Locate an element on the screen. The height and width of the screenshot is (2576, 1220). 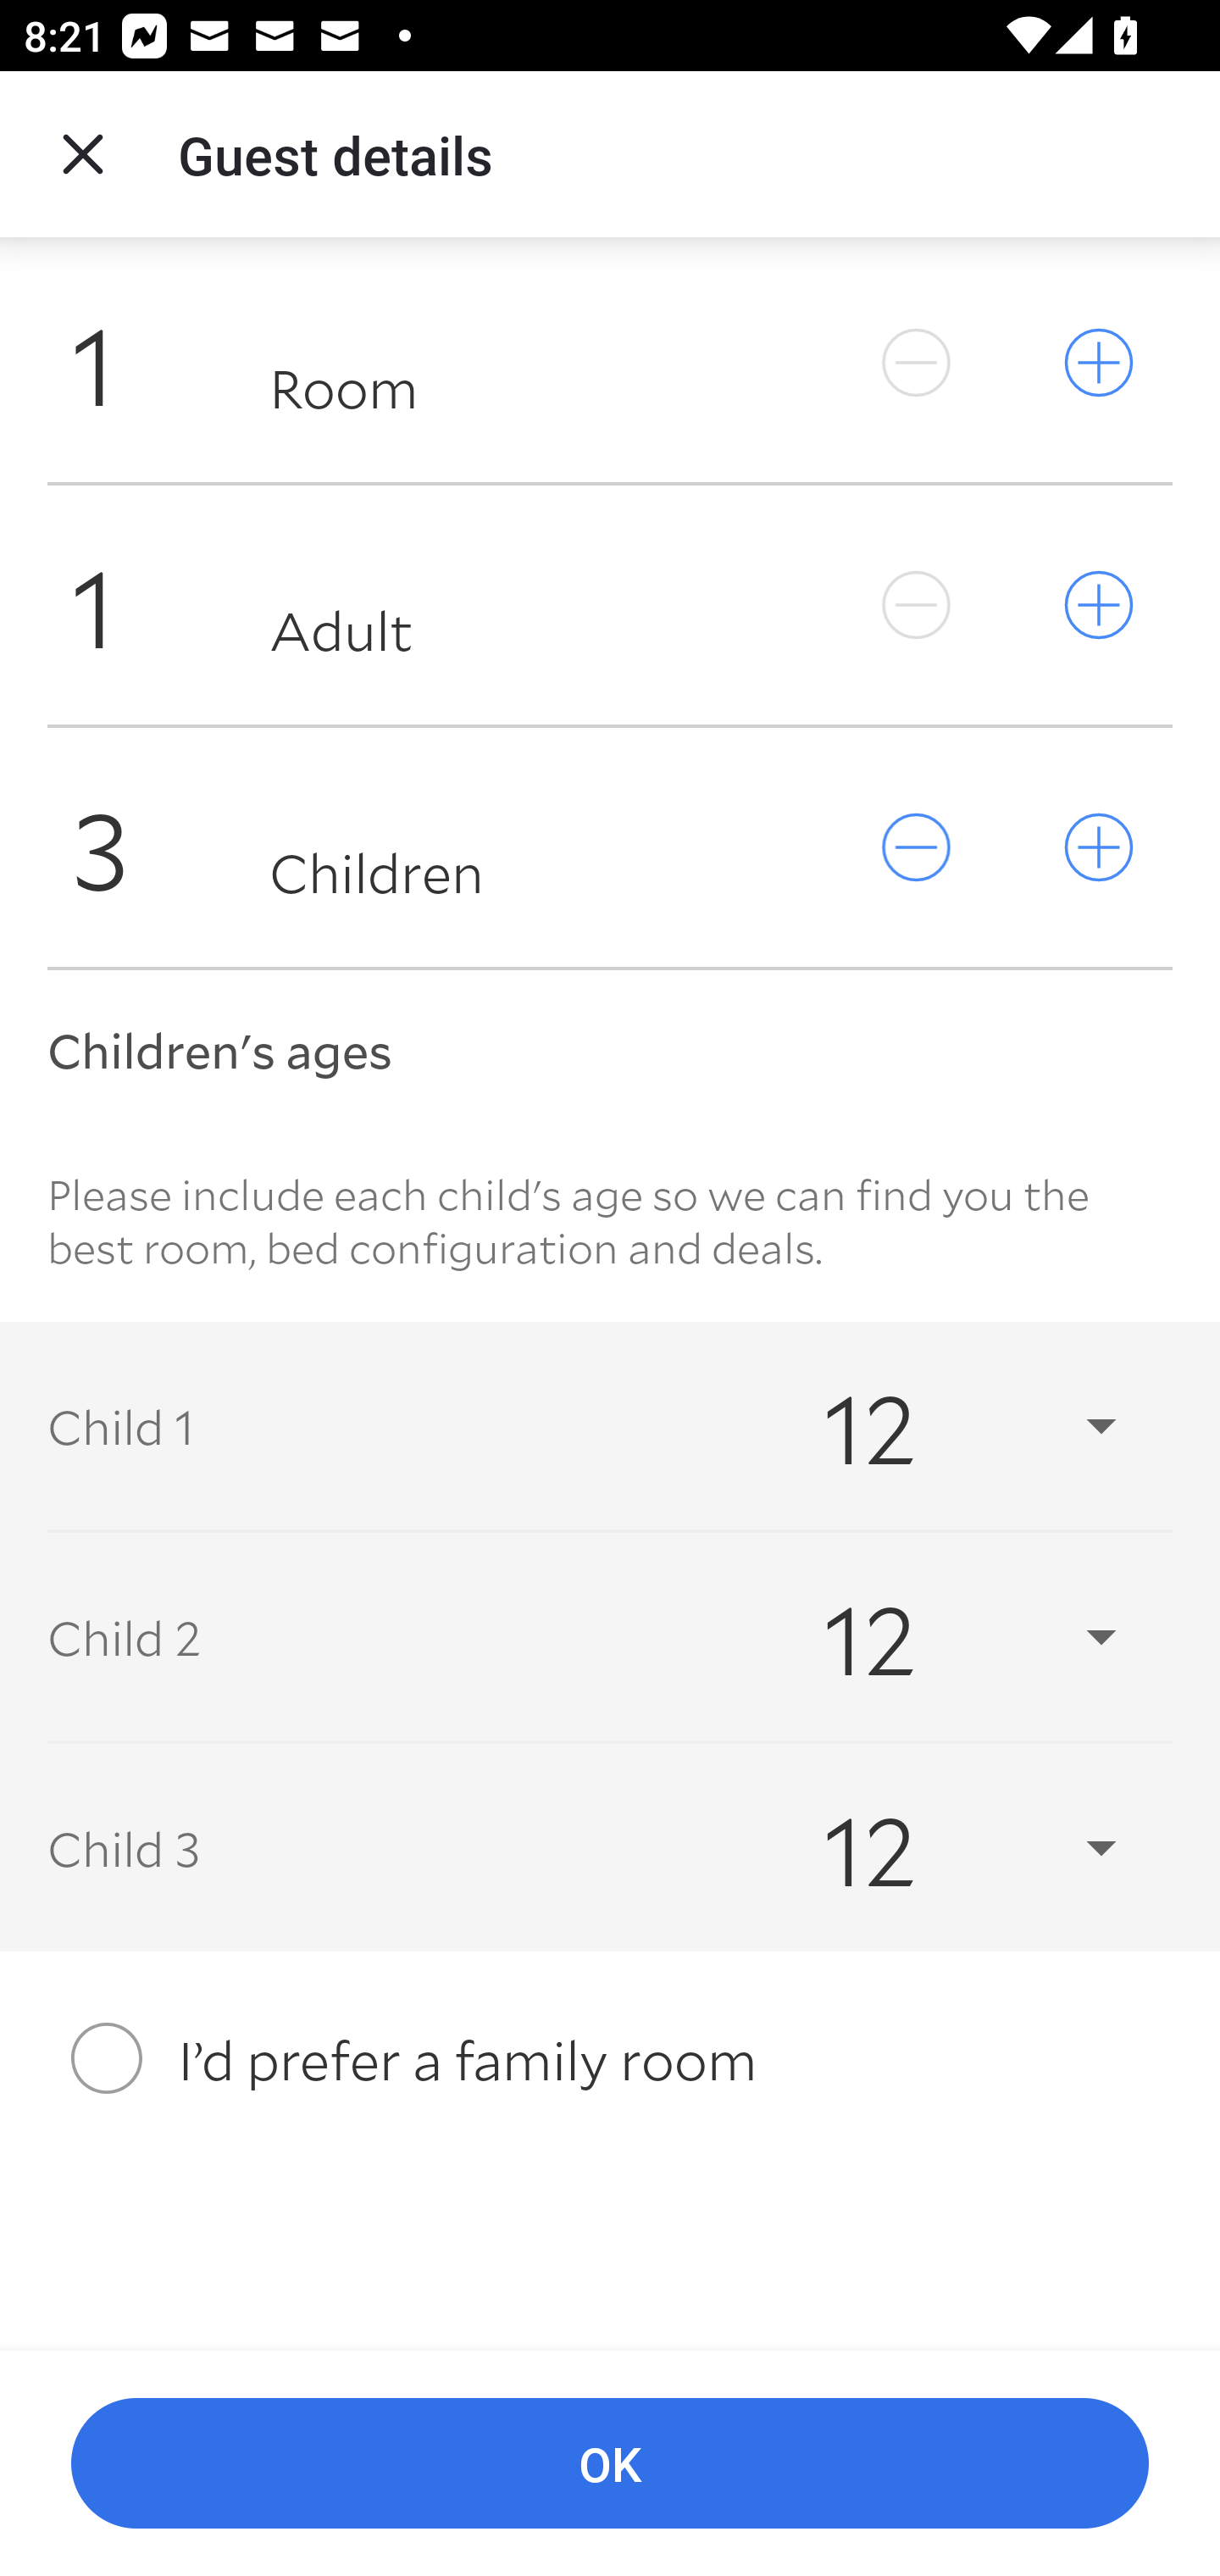
12 is located at coordinates (940, 1637).